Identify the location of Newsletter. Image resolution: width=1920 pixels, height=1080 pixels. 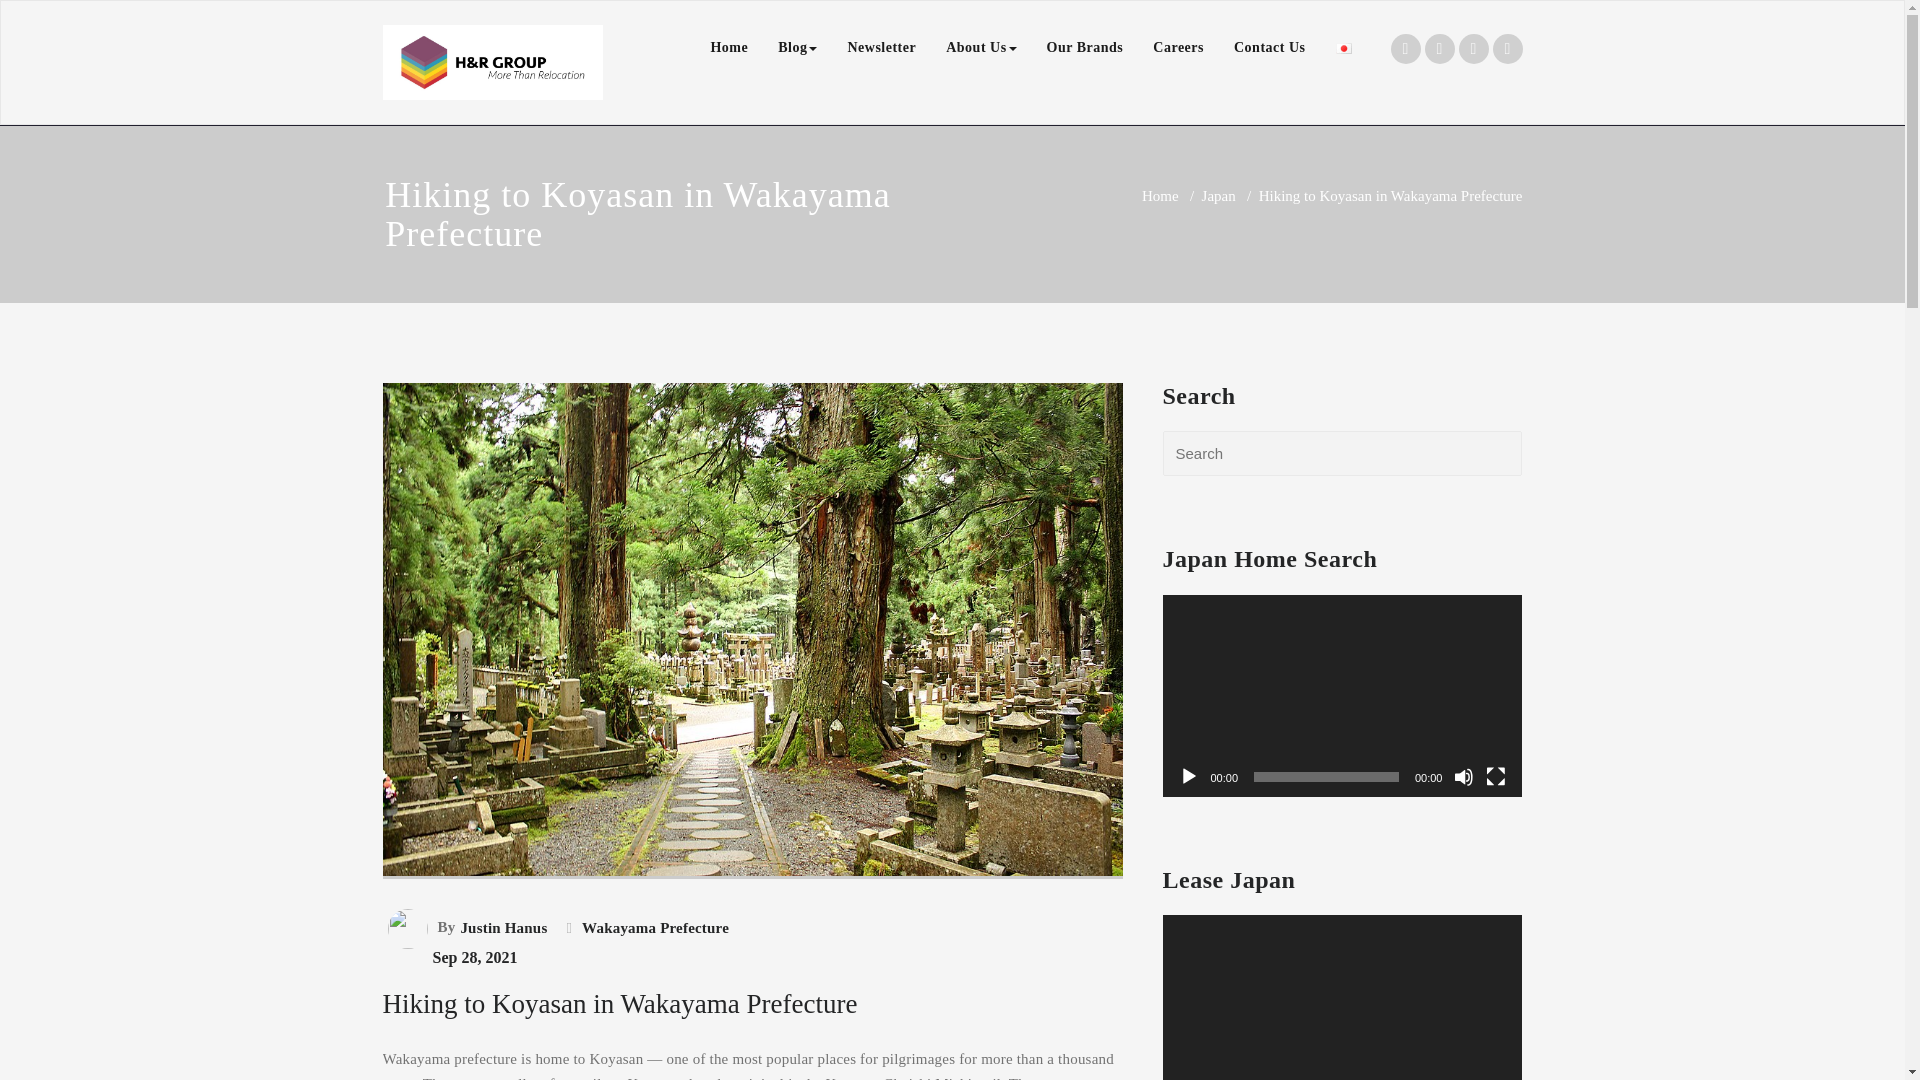
(881, 48).